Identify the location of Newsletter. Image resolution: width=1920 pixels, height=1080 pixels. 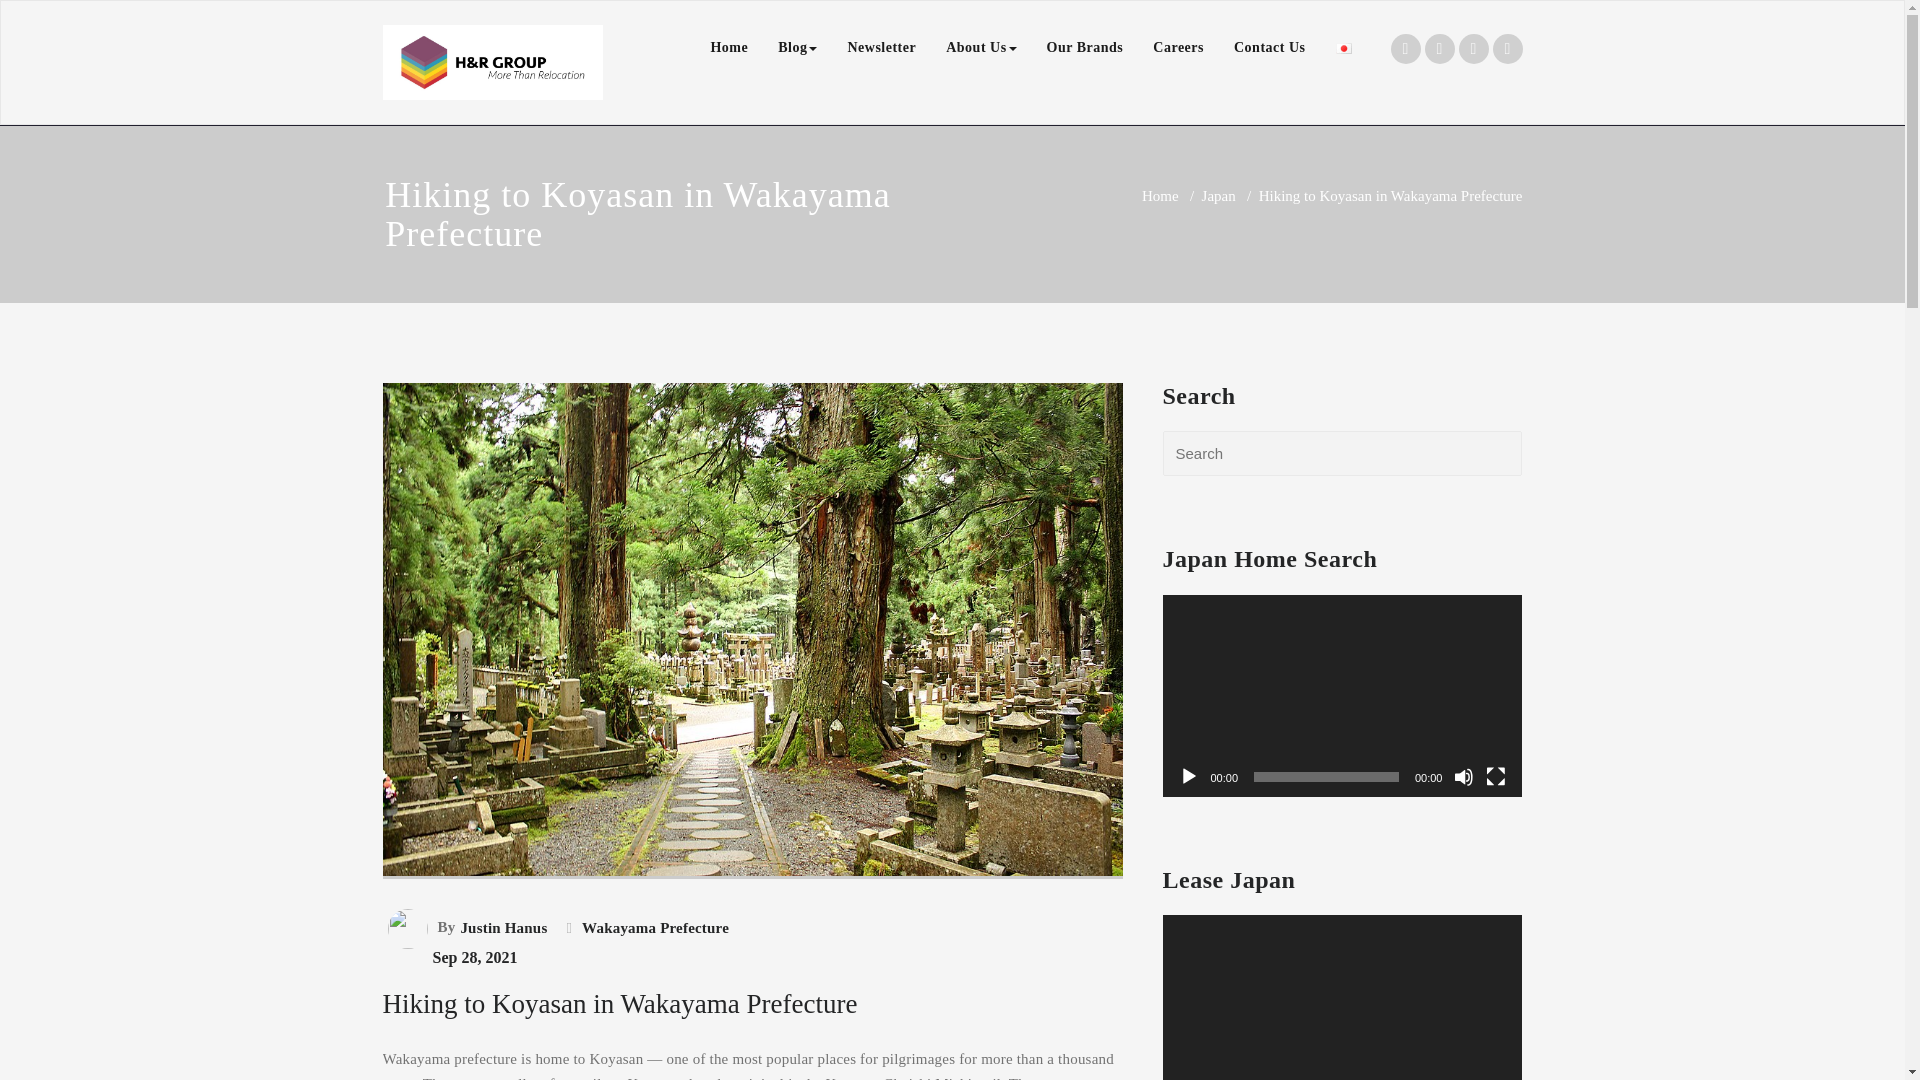
(881, 48).